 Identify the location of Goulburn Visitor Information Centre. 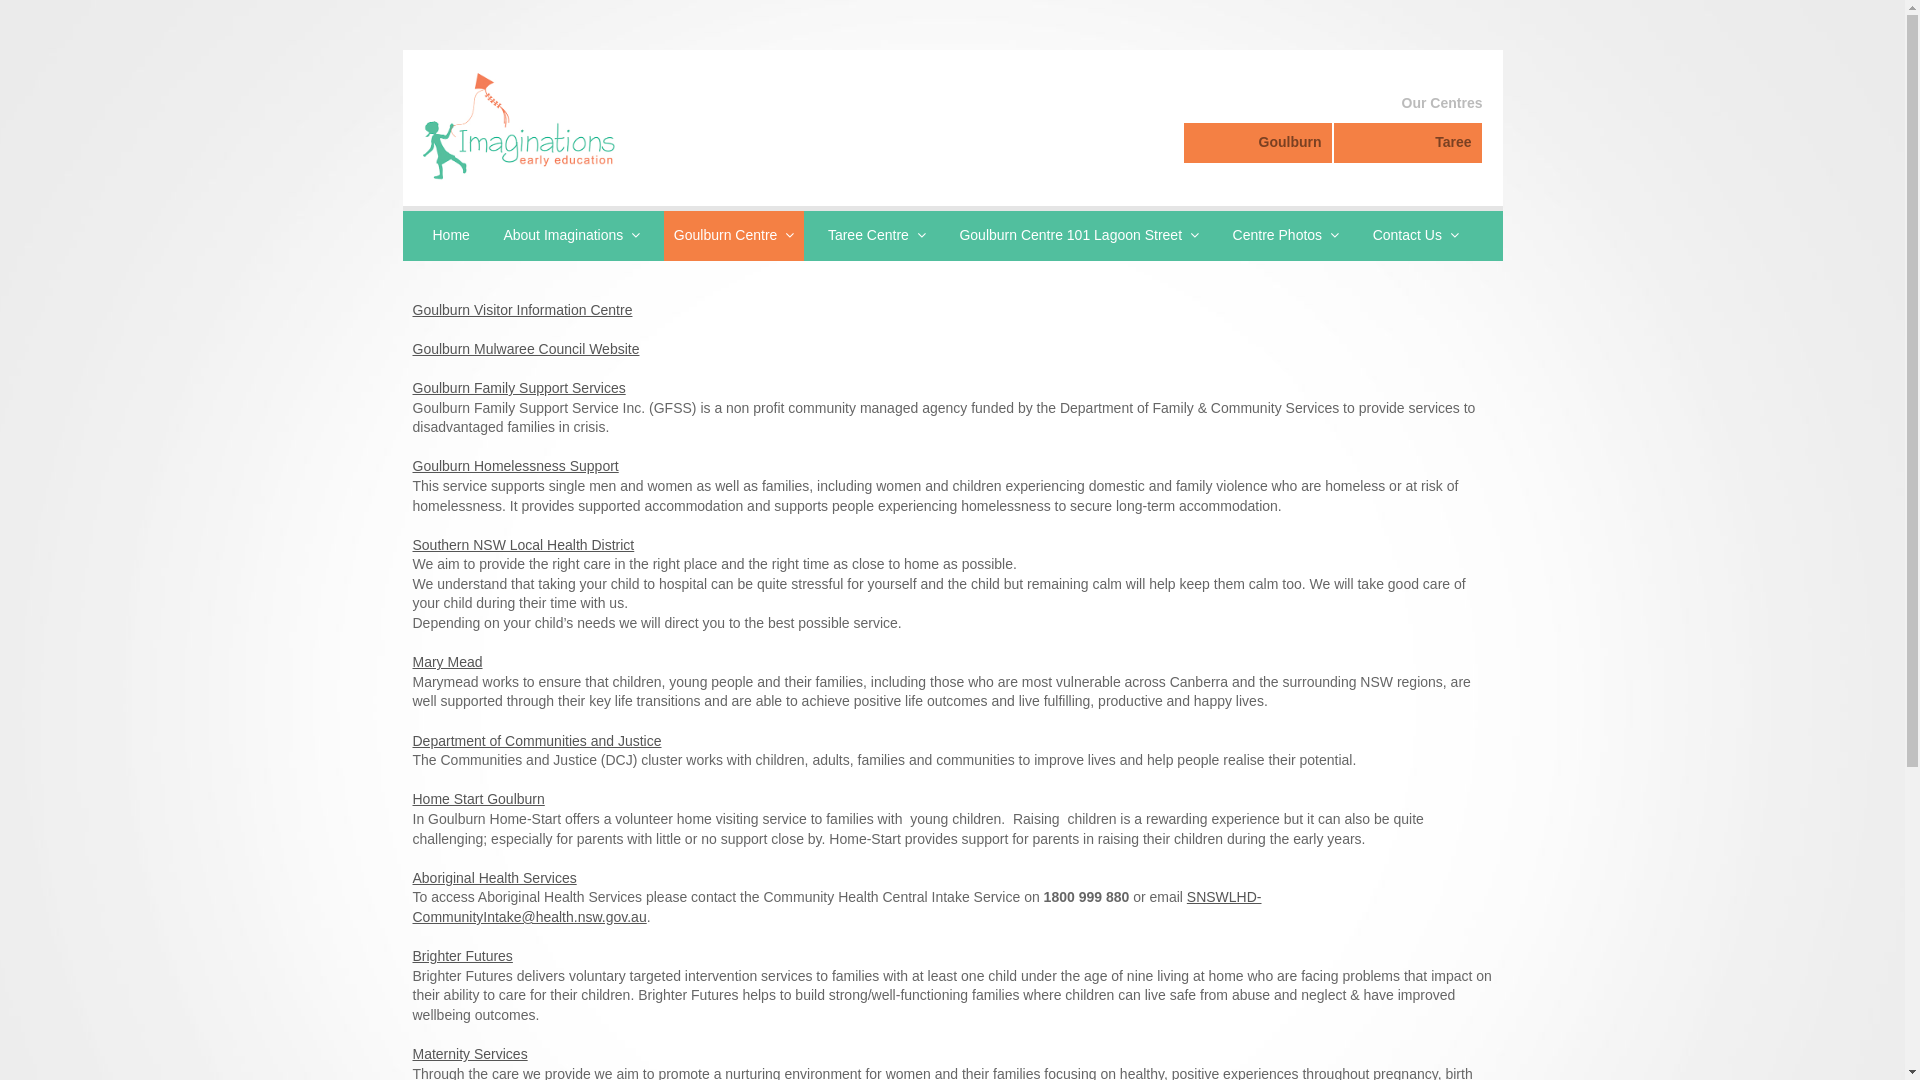
(522, 310).